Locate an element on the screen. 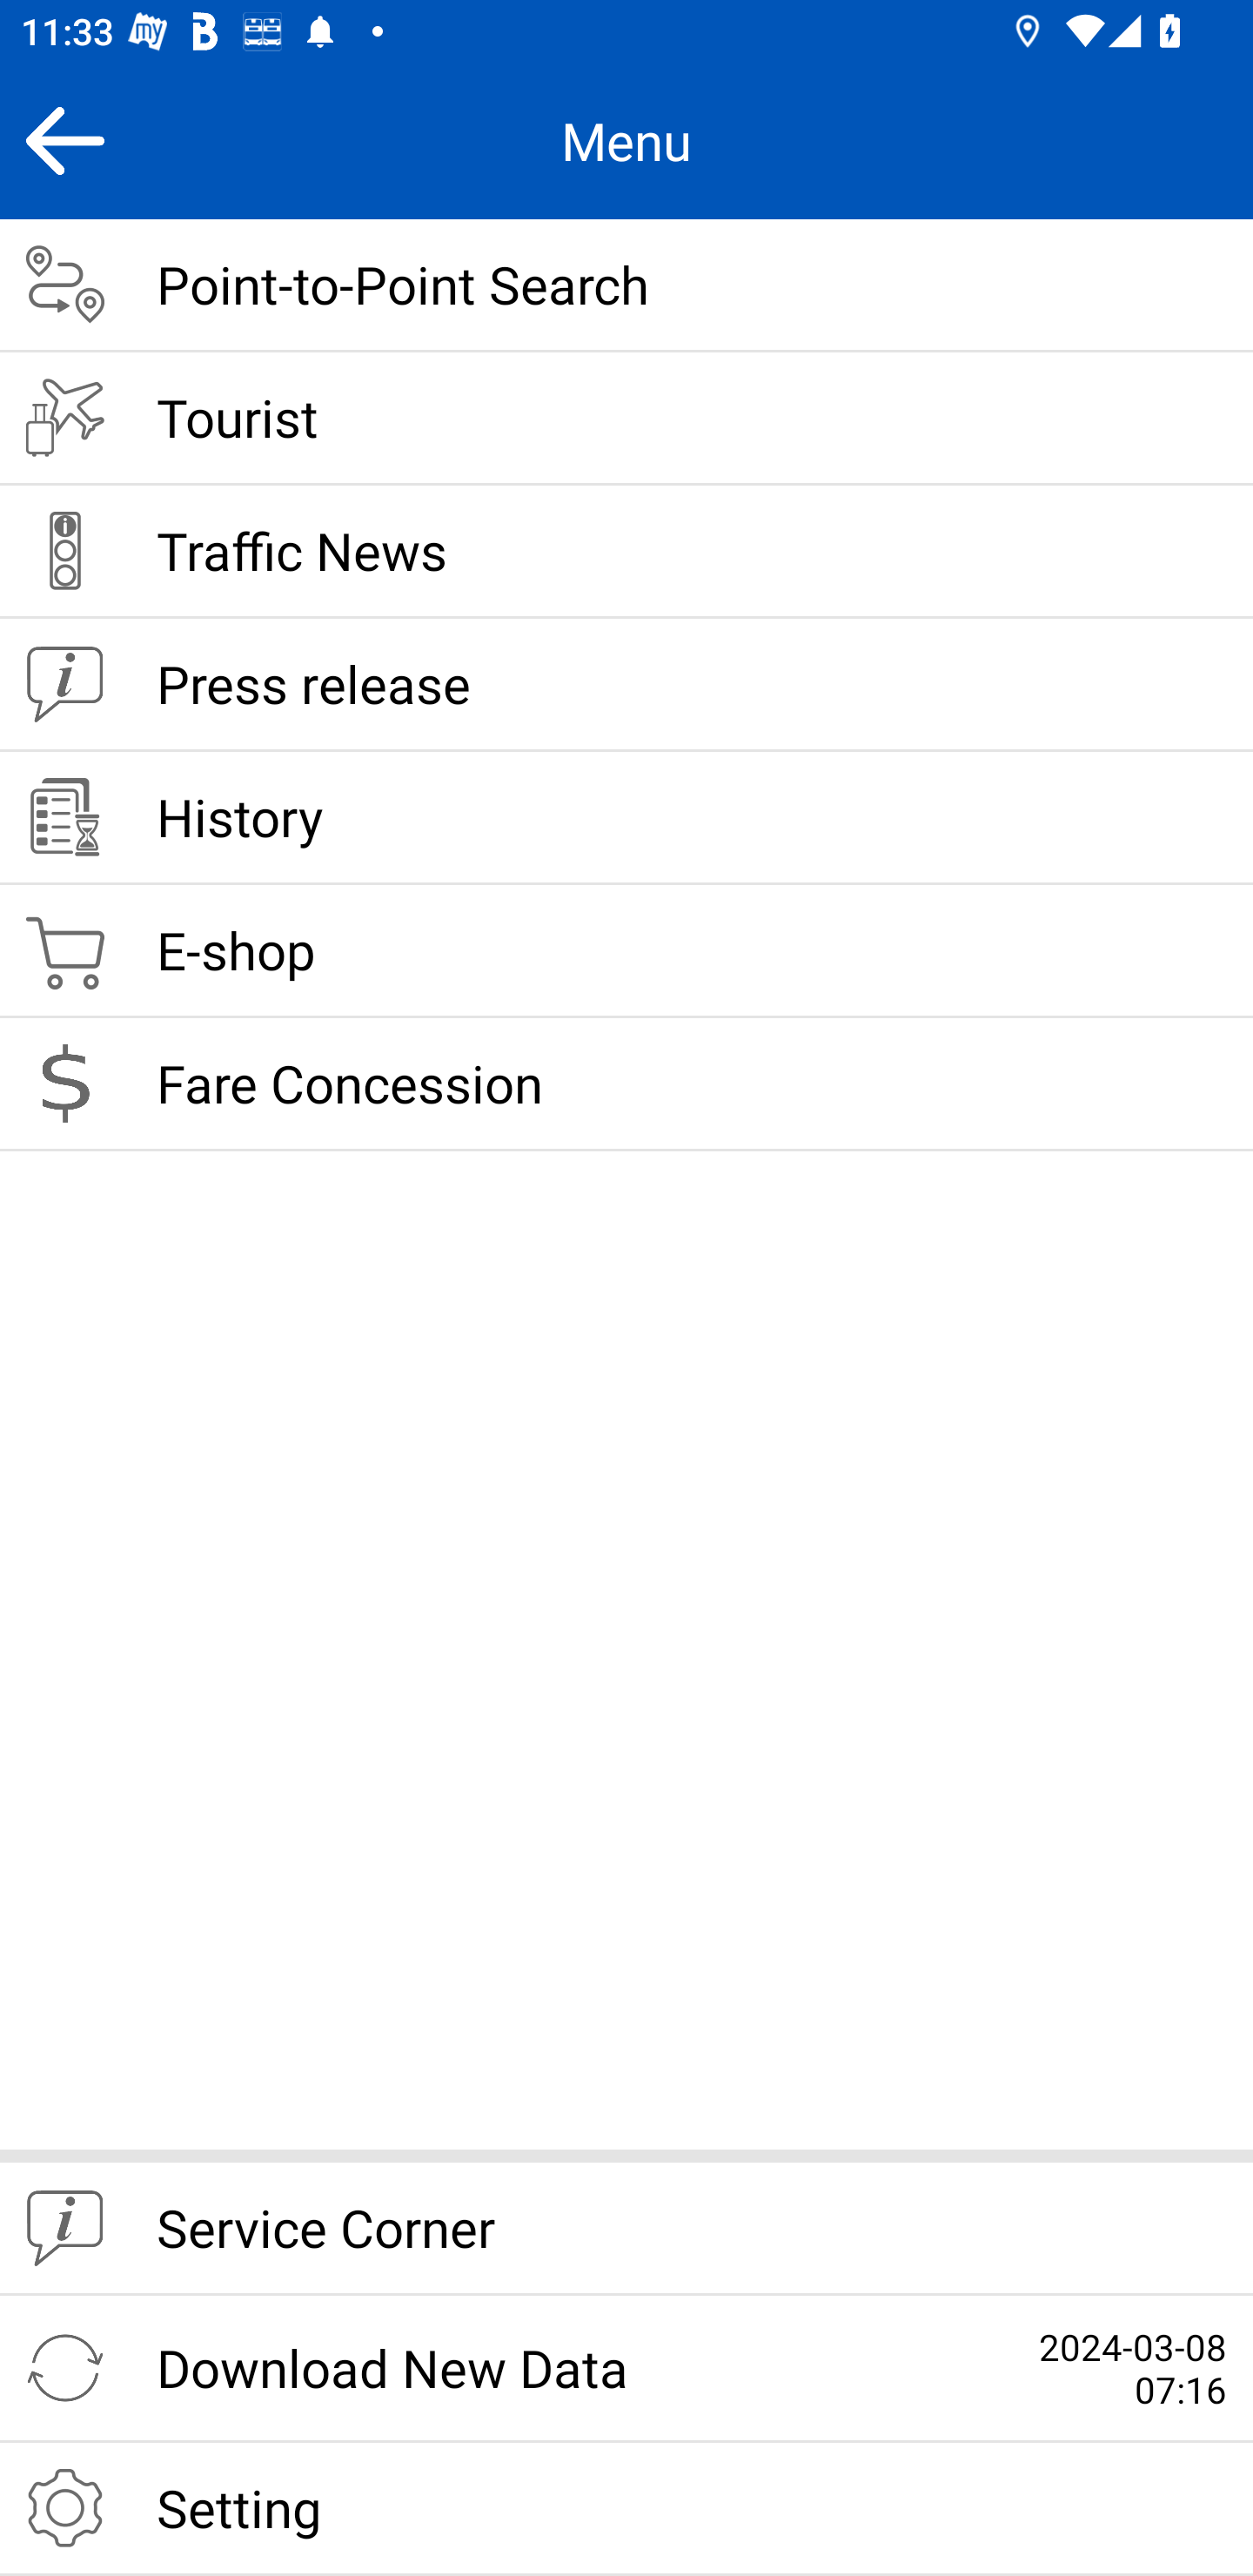 This screenshot has height=2576, width=1253. Press release is located at coordinates (626, 685).